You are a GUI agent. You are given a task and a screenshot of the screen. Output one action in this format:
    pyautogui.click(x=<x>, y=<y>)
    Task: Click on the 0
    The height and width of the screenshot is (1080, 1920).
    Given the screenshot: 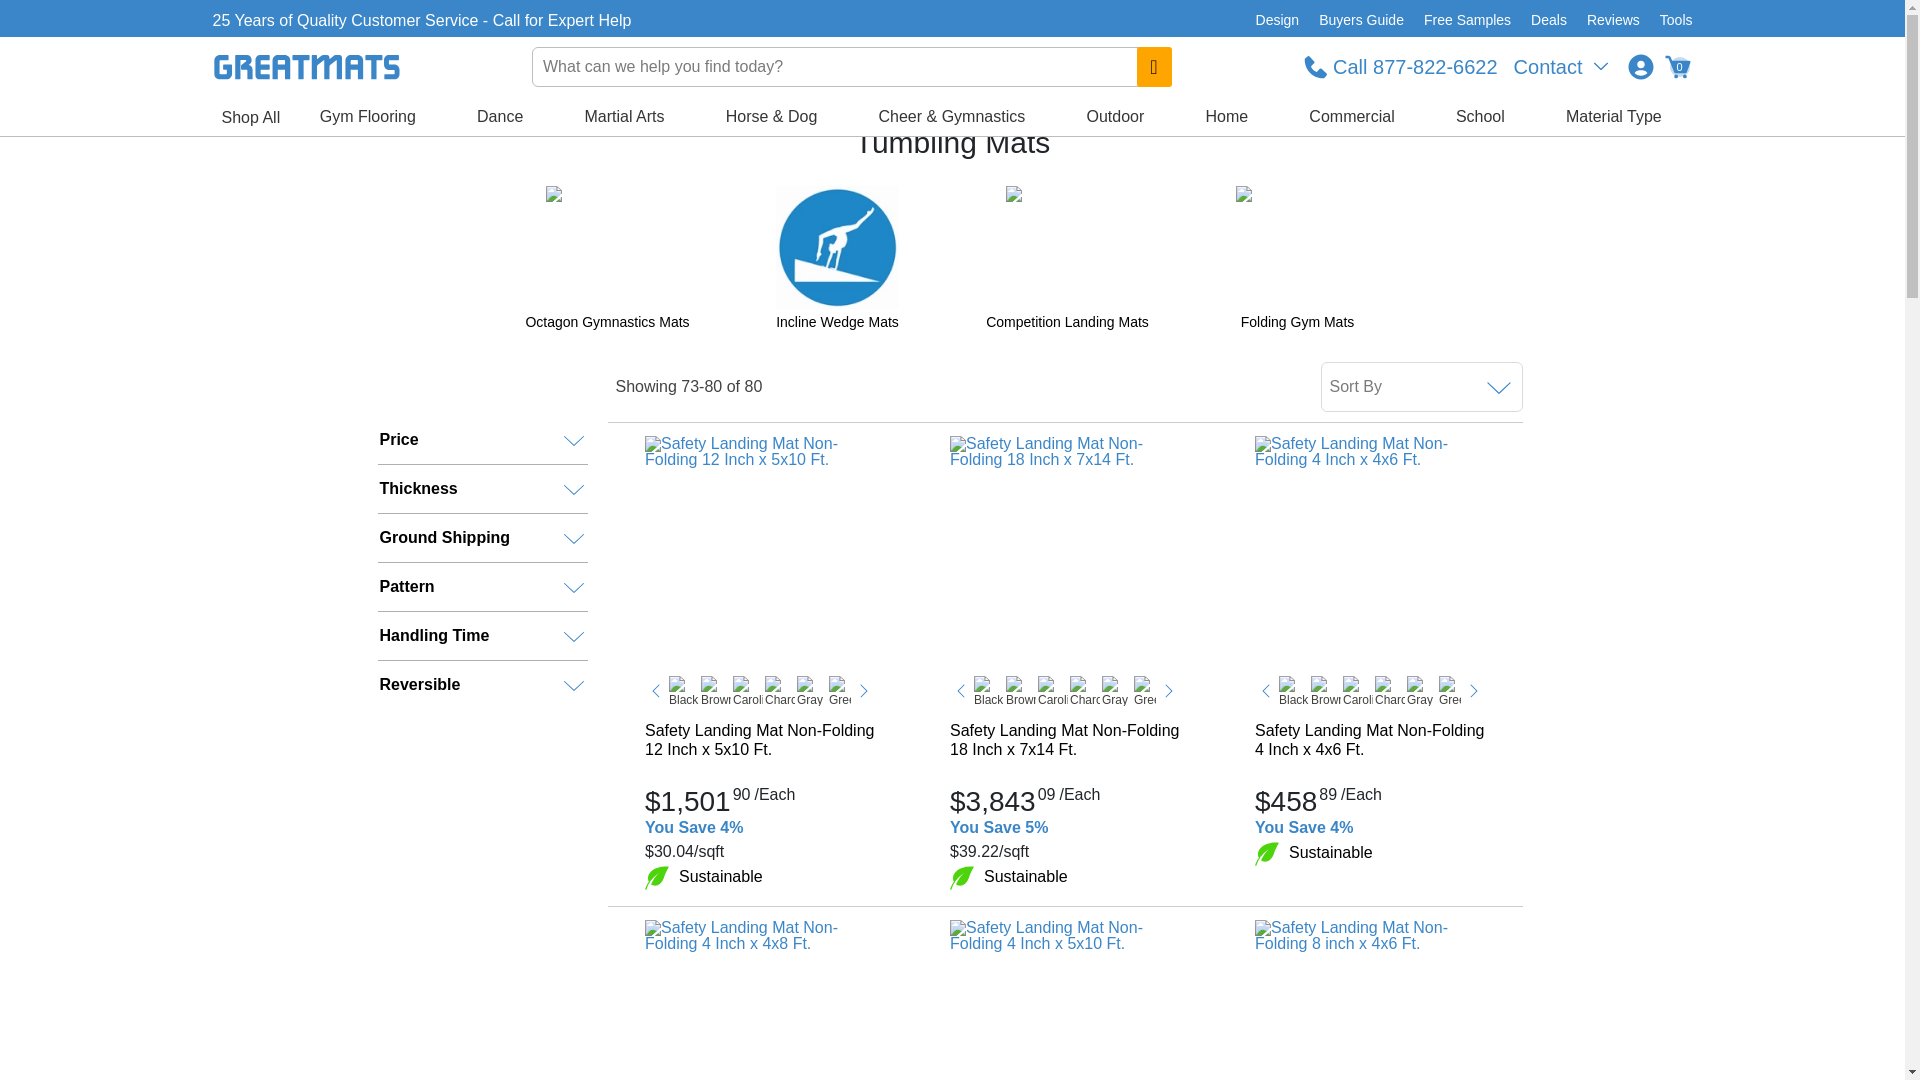 What is the action you would take?
    pyautogui.click(x=1676, y=66)
    